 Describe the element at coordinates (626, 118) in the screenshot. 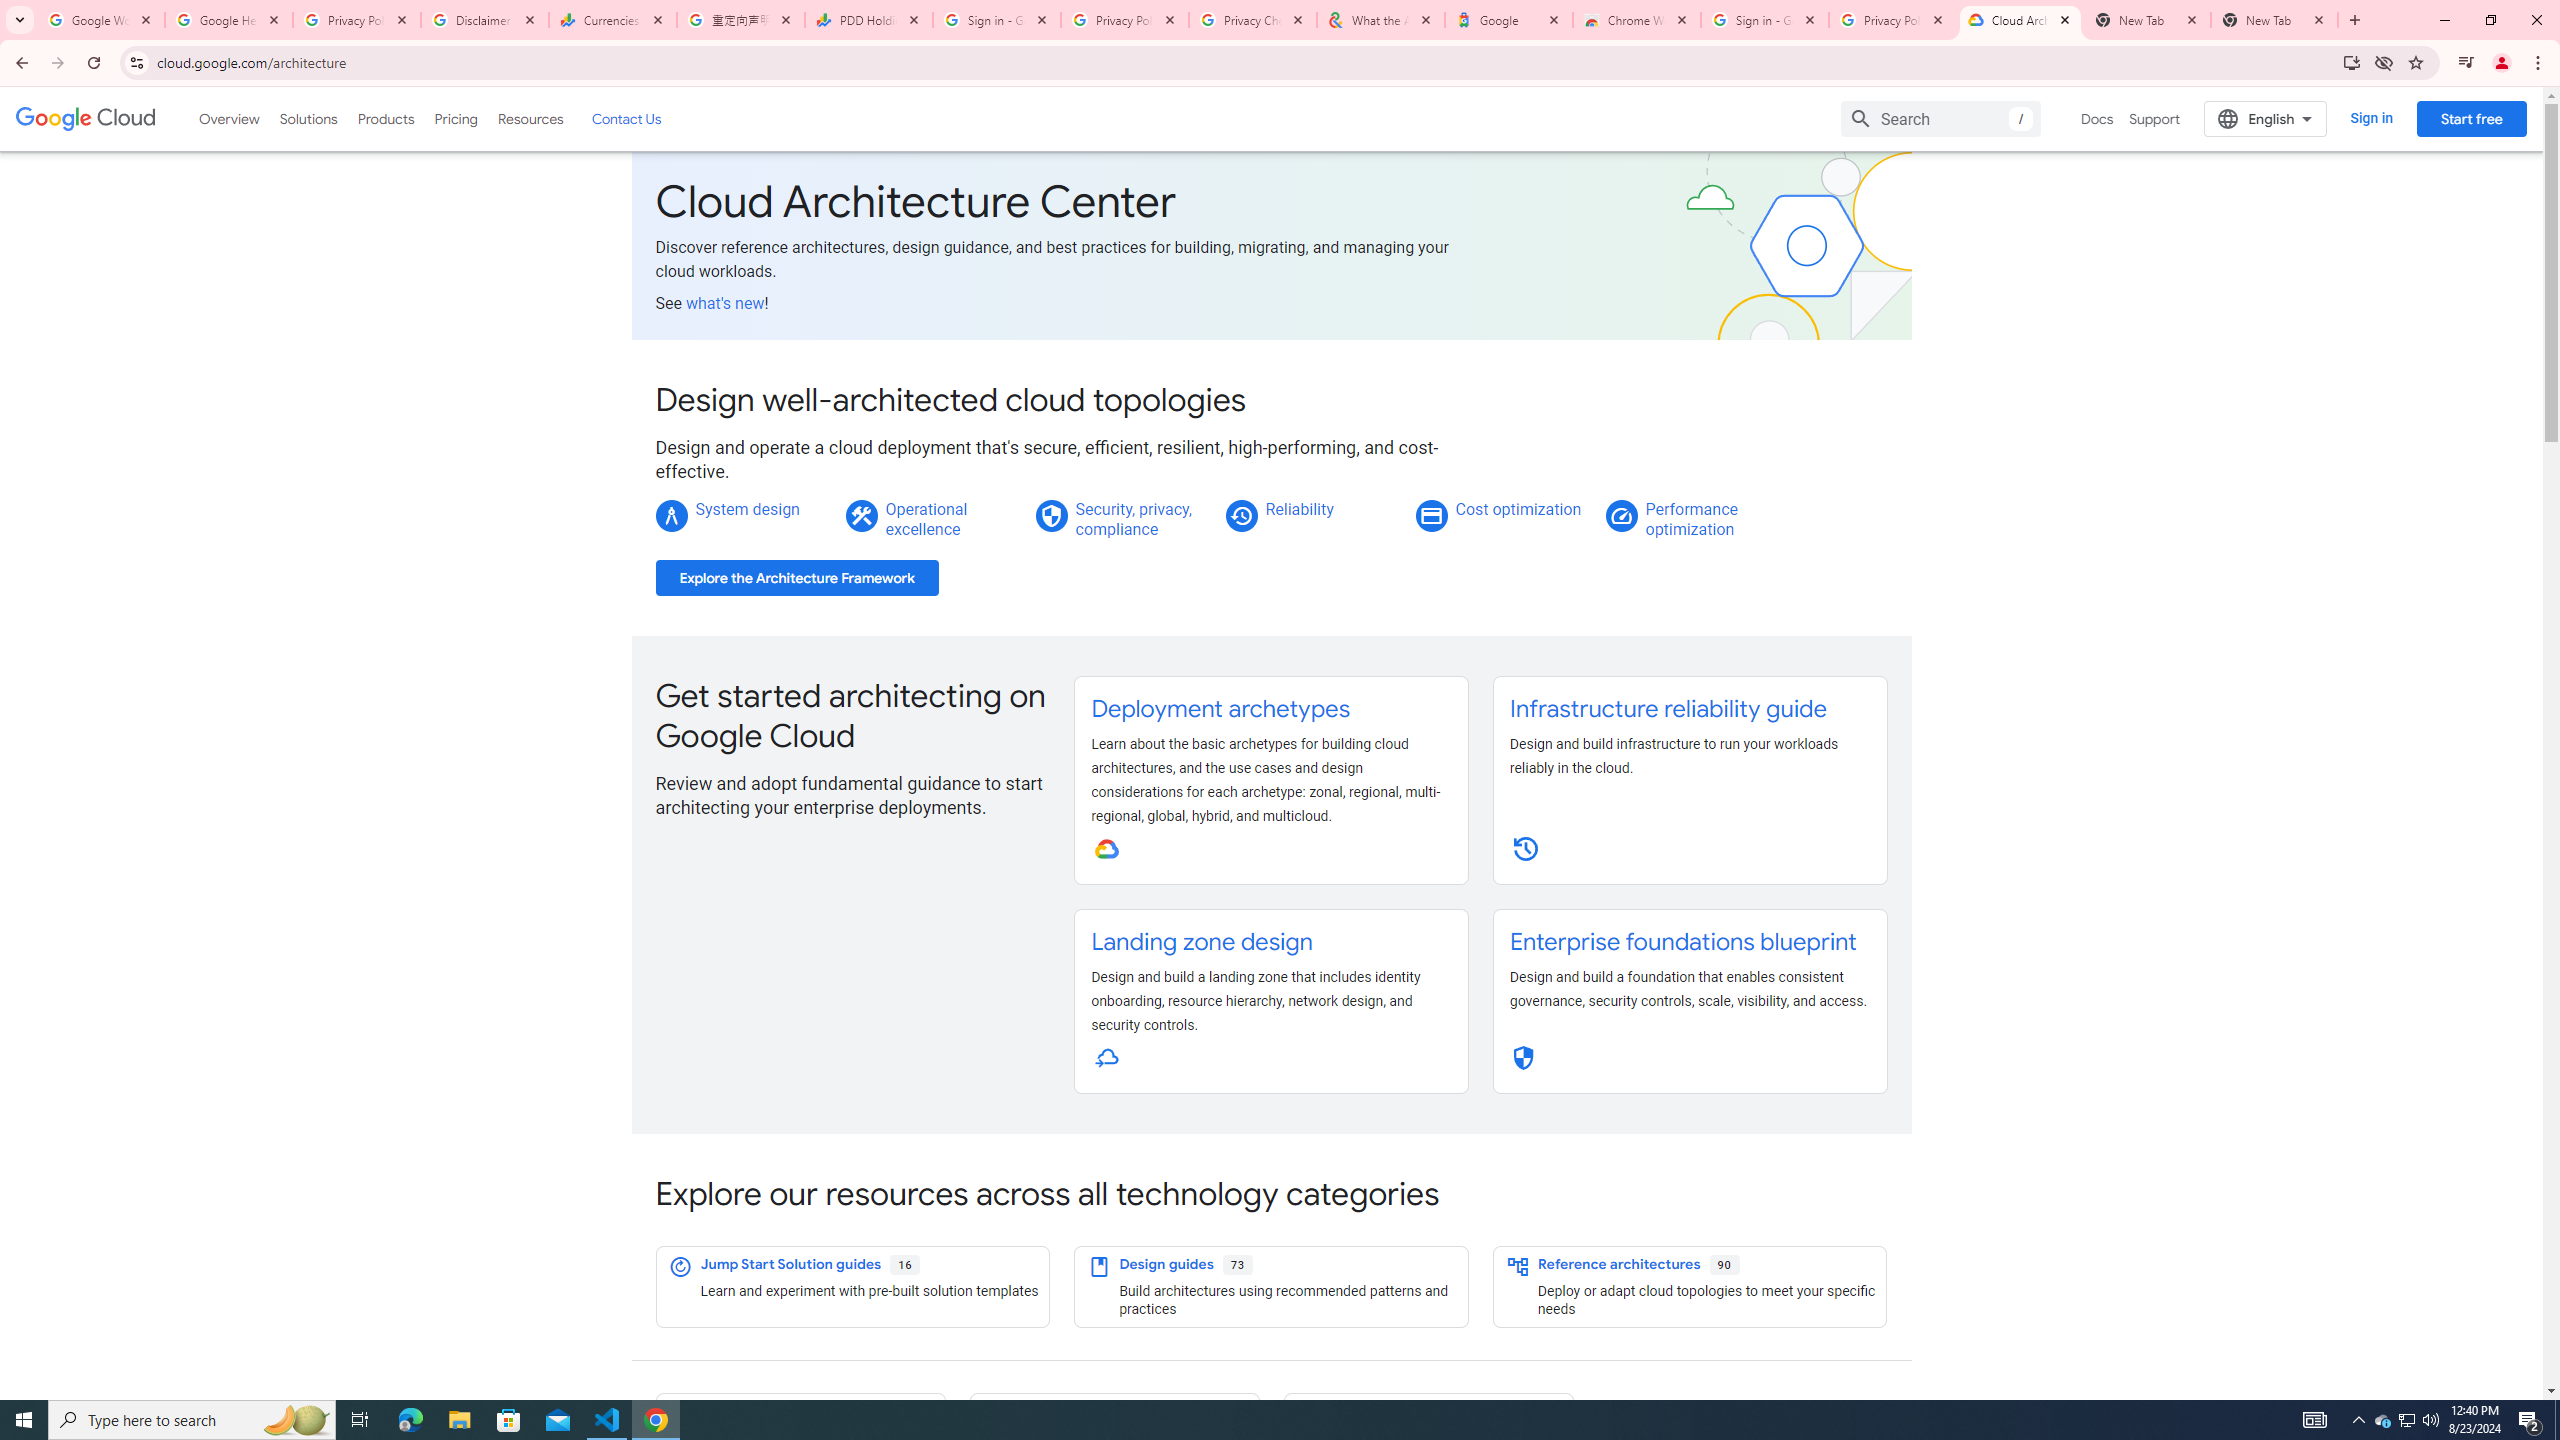

I see `Contact Us` at that location.